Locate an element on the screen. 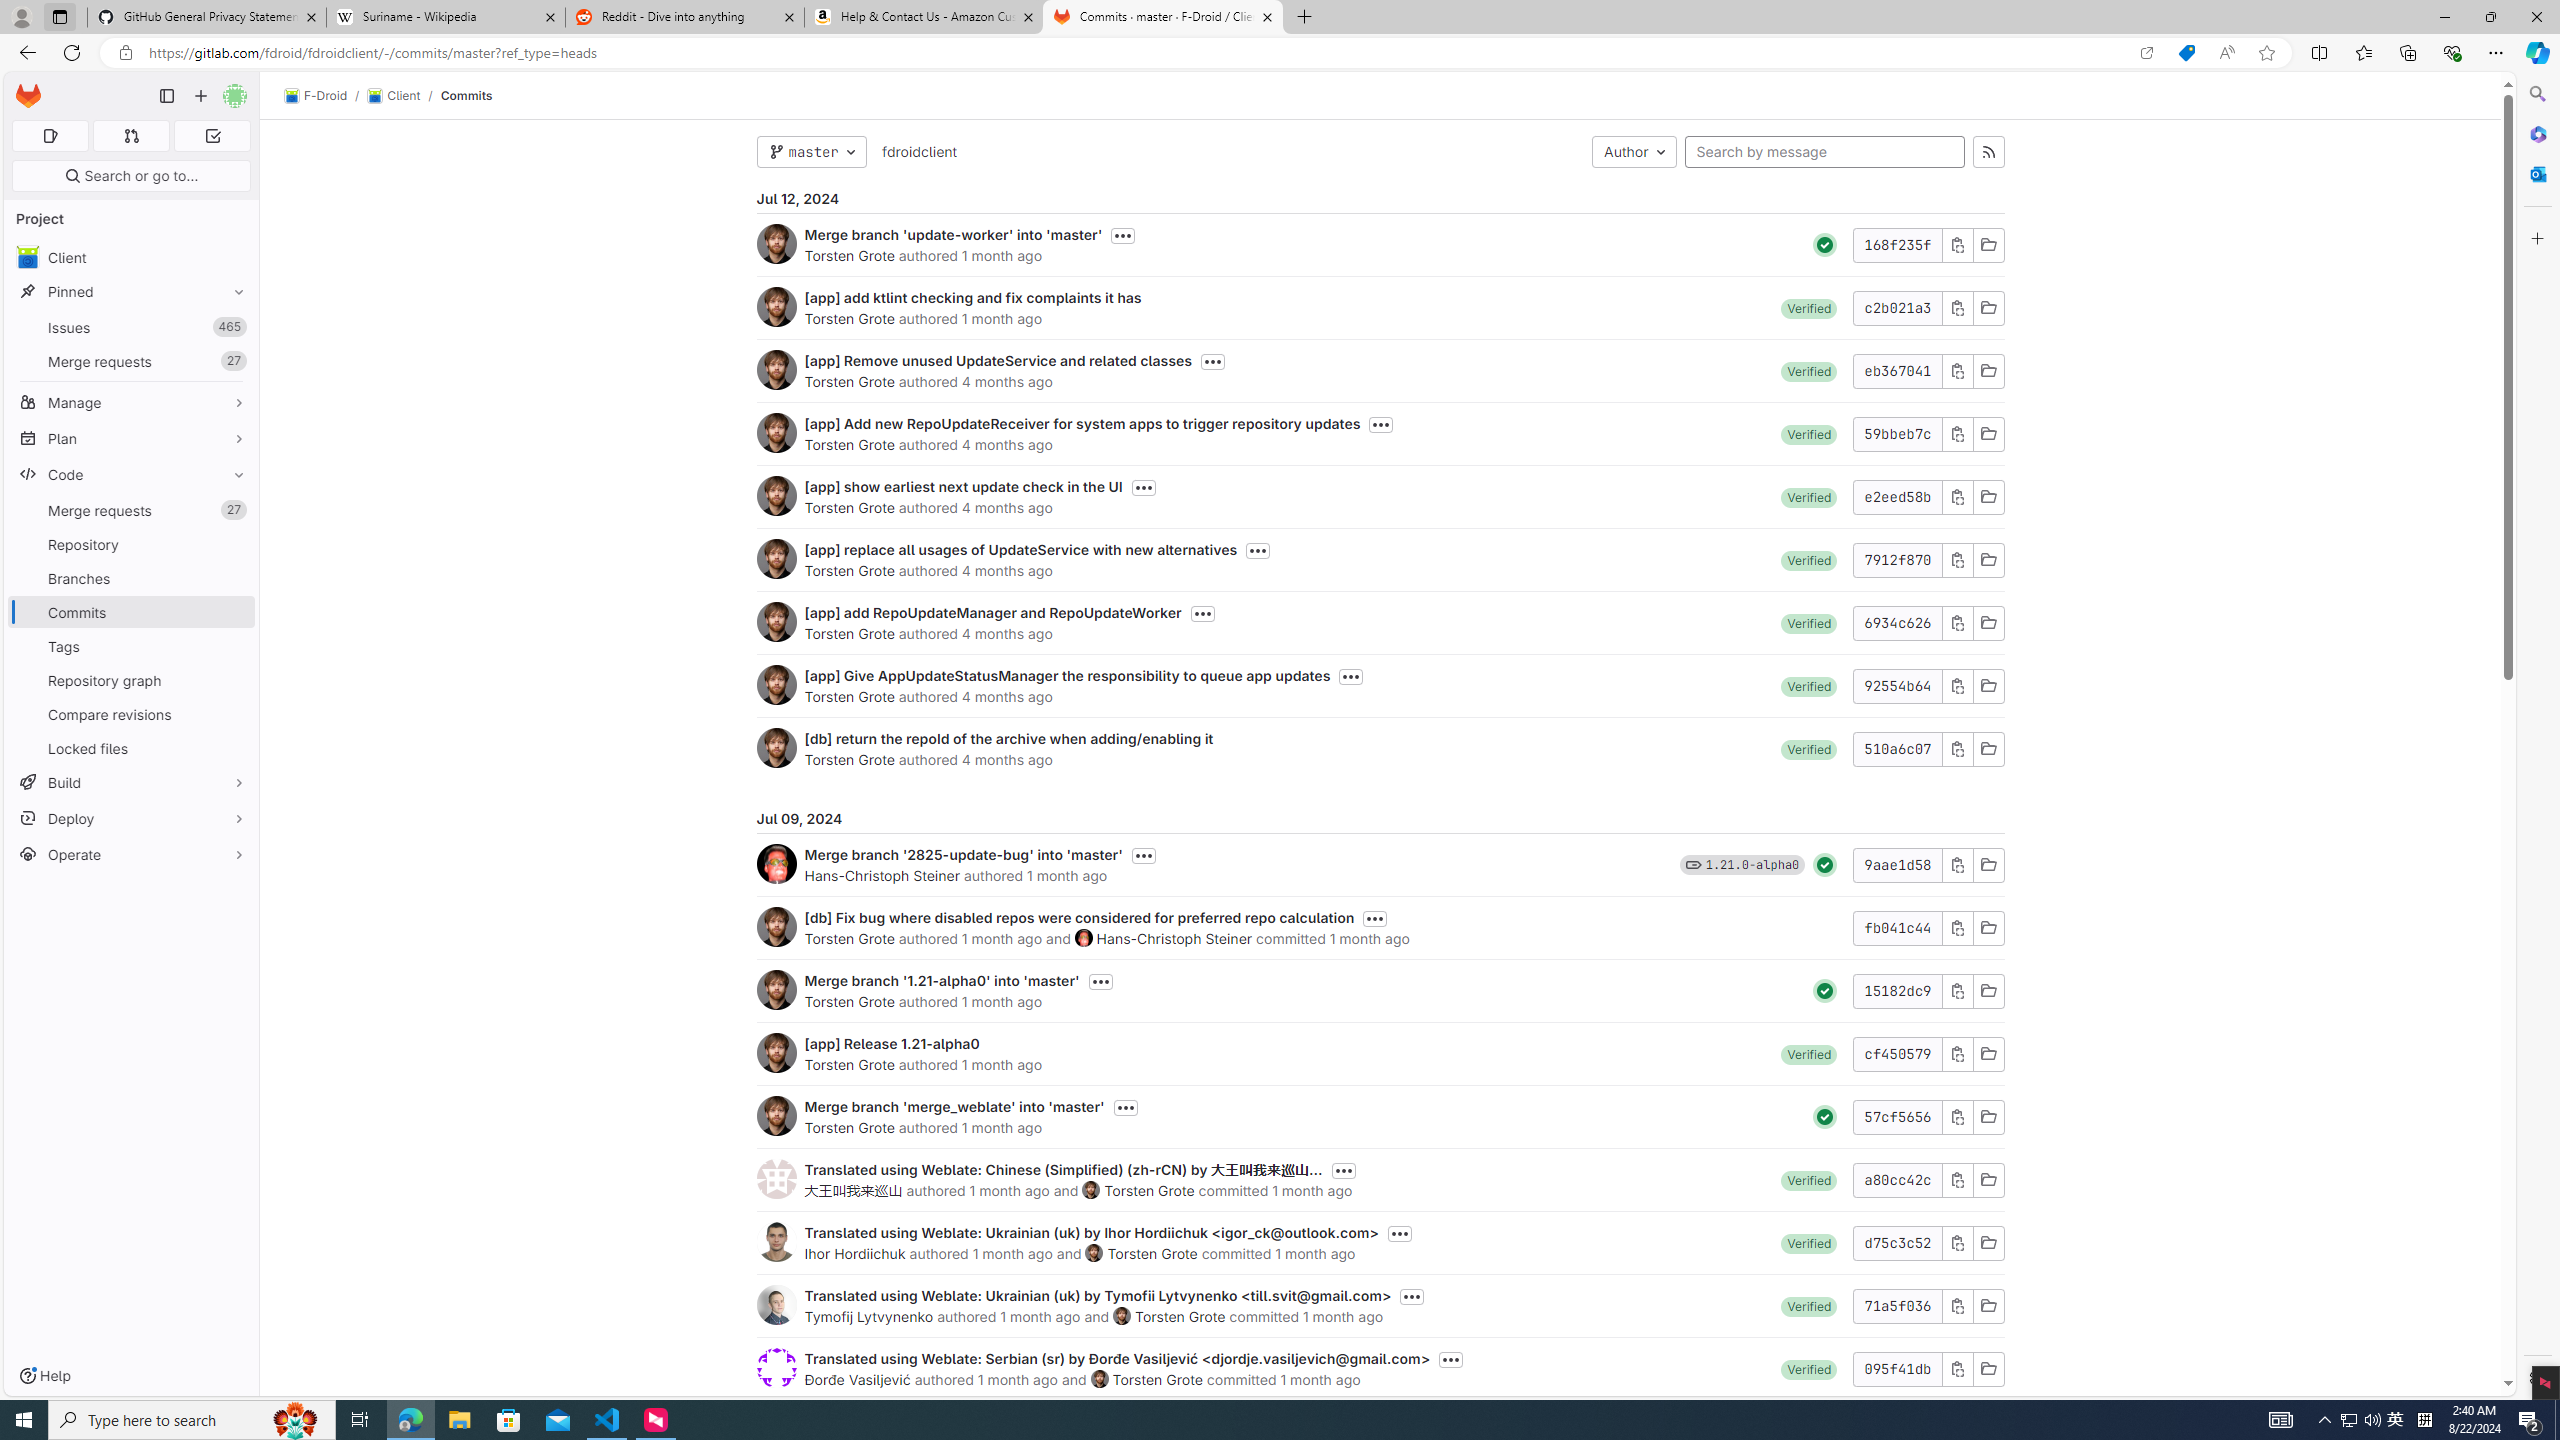  F-Droid is located at coordinates (316, 96).